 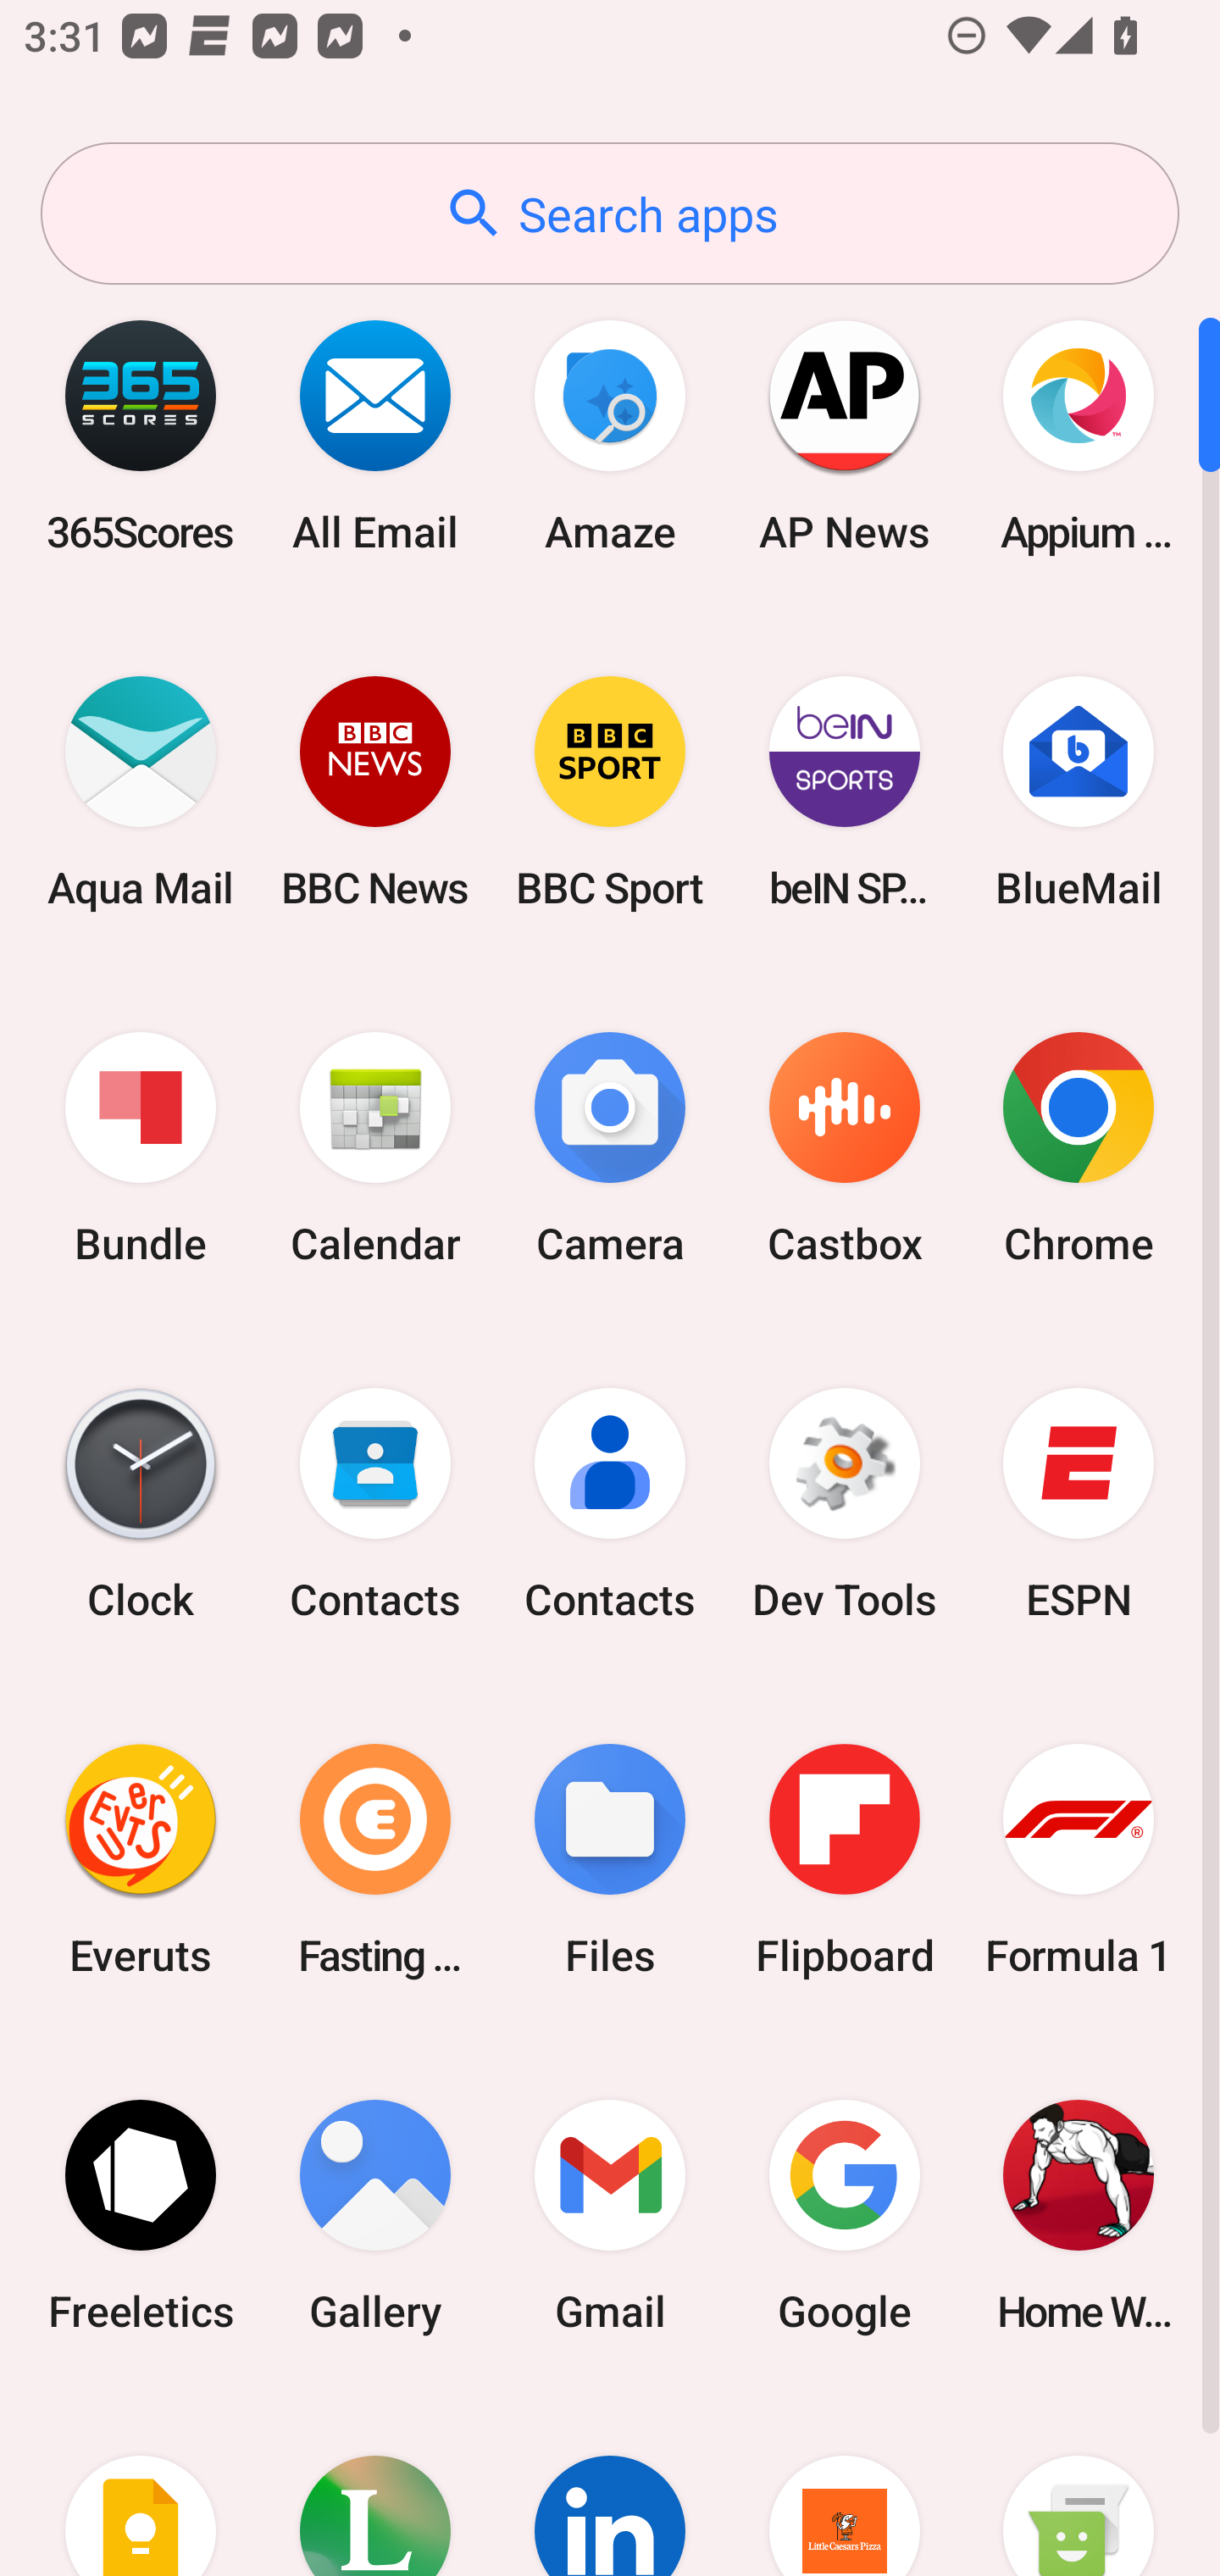 I want to click on Calendar, so click(x=375, y=1149).